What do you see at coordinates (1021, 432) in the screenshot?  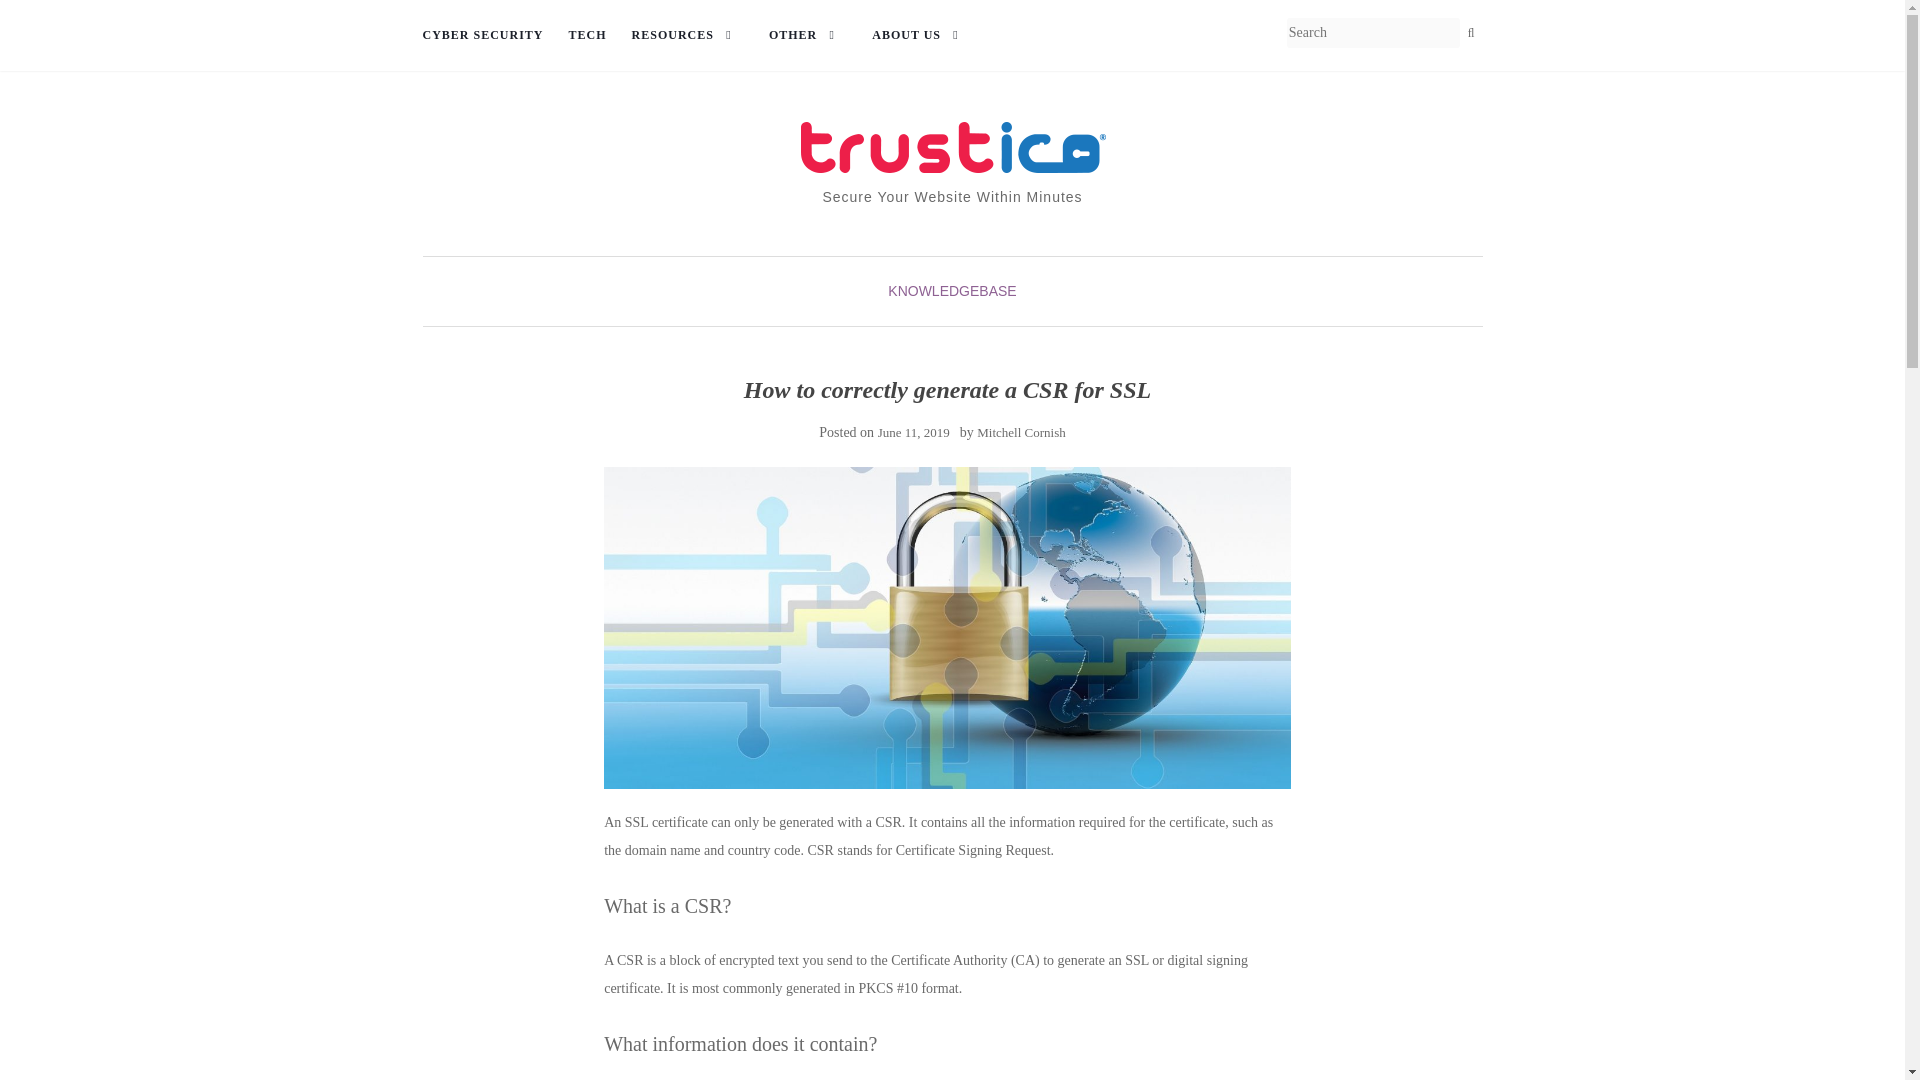 I see `Mitchell Cornish` at bounding box center [1021, 432].